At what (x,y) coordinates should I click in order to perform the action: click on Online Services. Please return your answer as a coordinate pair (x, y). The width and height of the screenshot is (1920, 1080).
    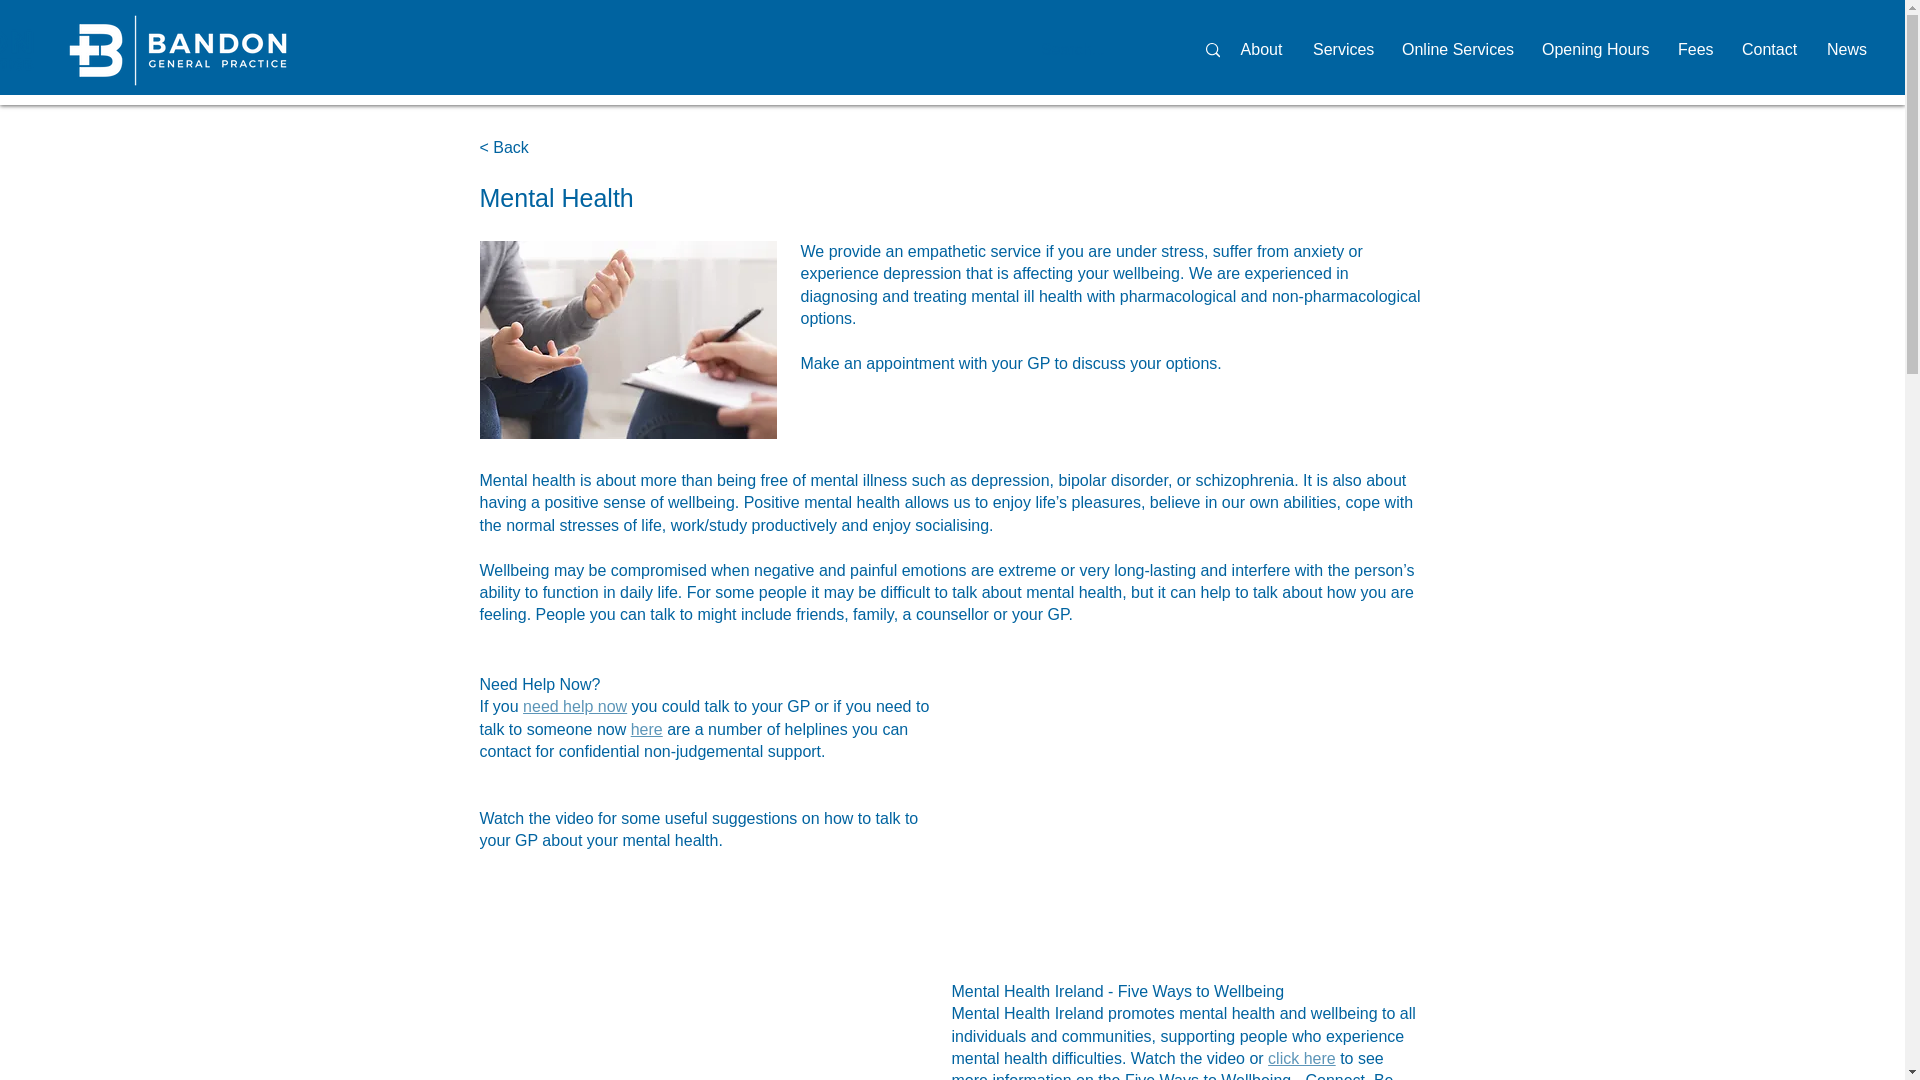
    Looking at the image, I should click on (1456, 49).